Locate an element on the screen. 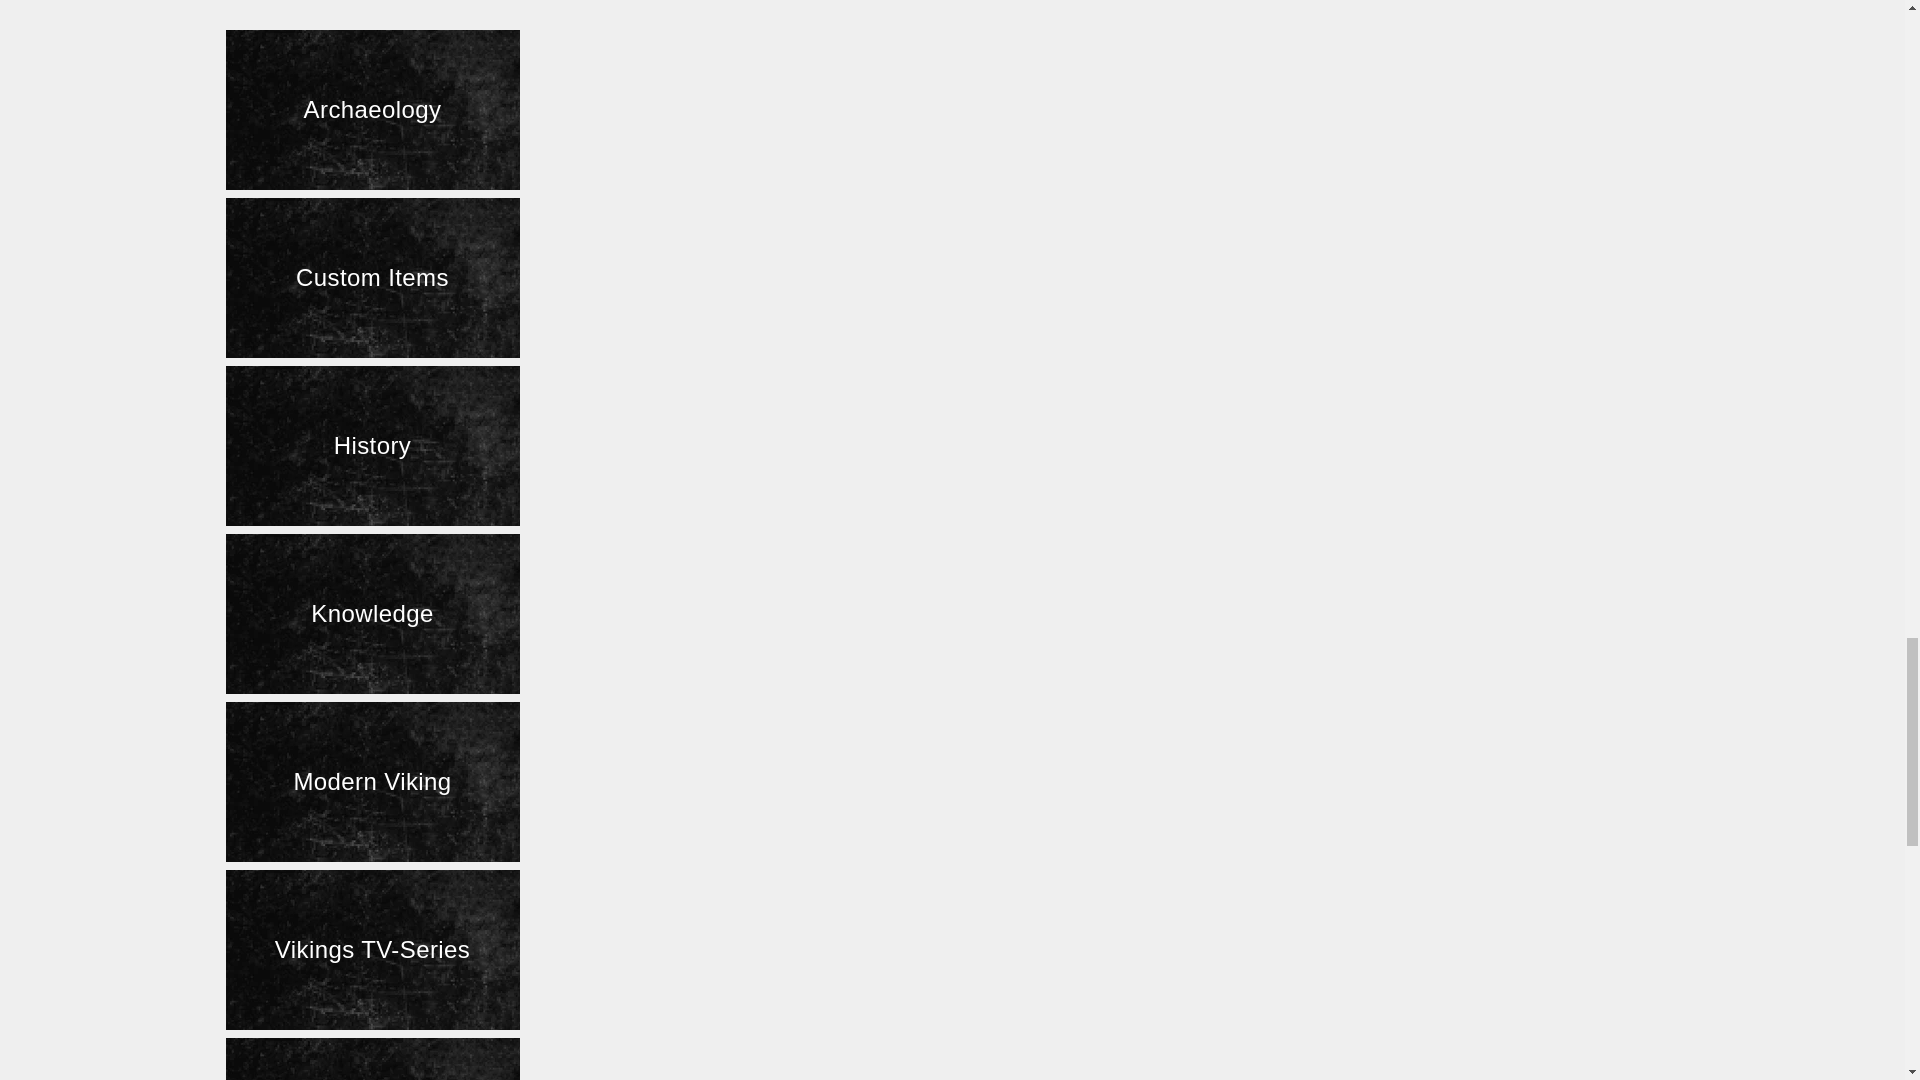 This screenshot has width=1920, height=1080. Show articles tagged Modern Viking is located at coordinates (373, 782).